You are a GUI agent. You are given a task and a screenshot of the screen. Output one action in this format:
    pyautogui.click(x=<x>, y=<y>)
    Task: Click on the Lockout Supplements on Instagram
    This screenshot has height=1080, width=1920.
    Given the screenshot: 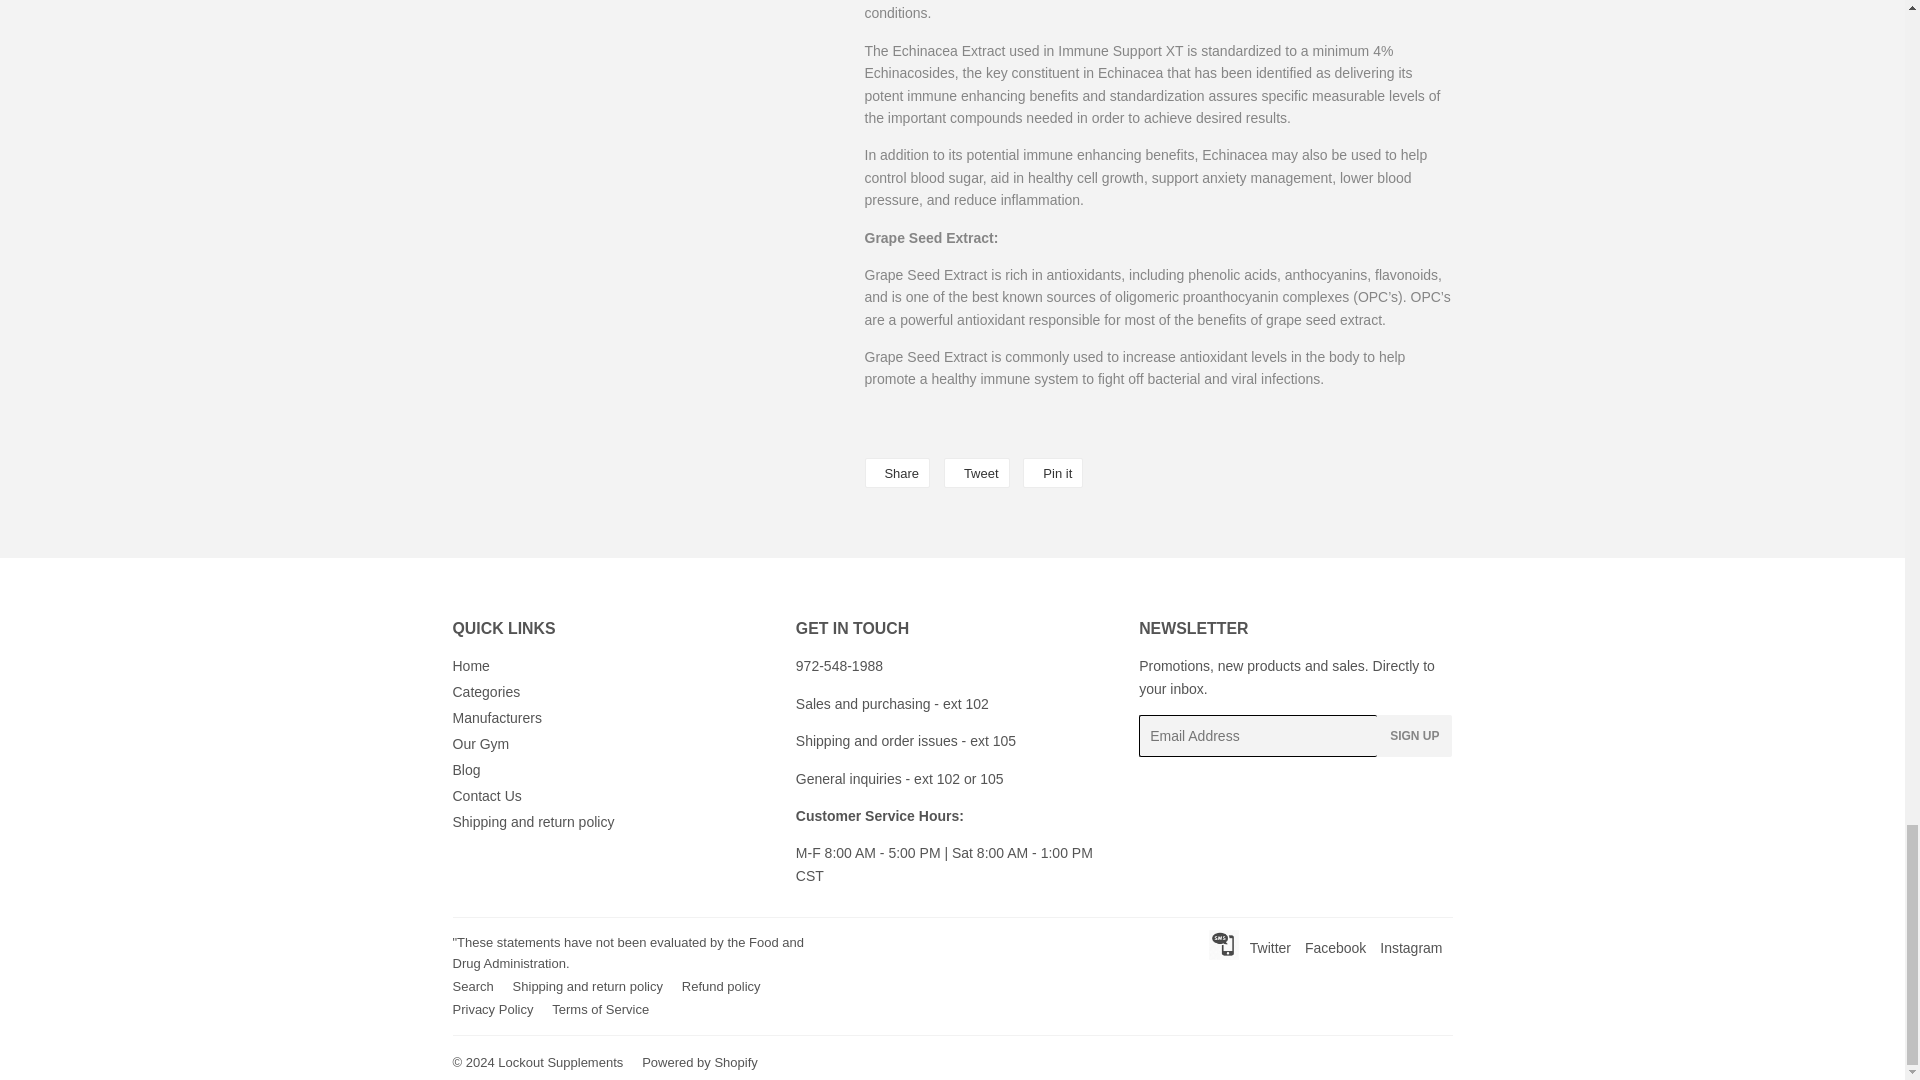 What is the action you would take?
    pyautogui.click(x=1410, y=947)
    